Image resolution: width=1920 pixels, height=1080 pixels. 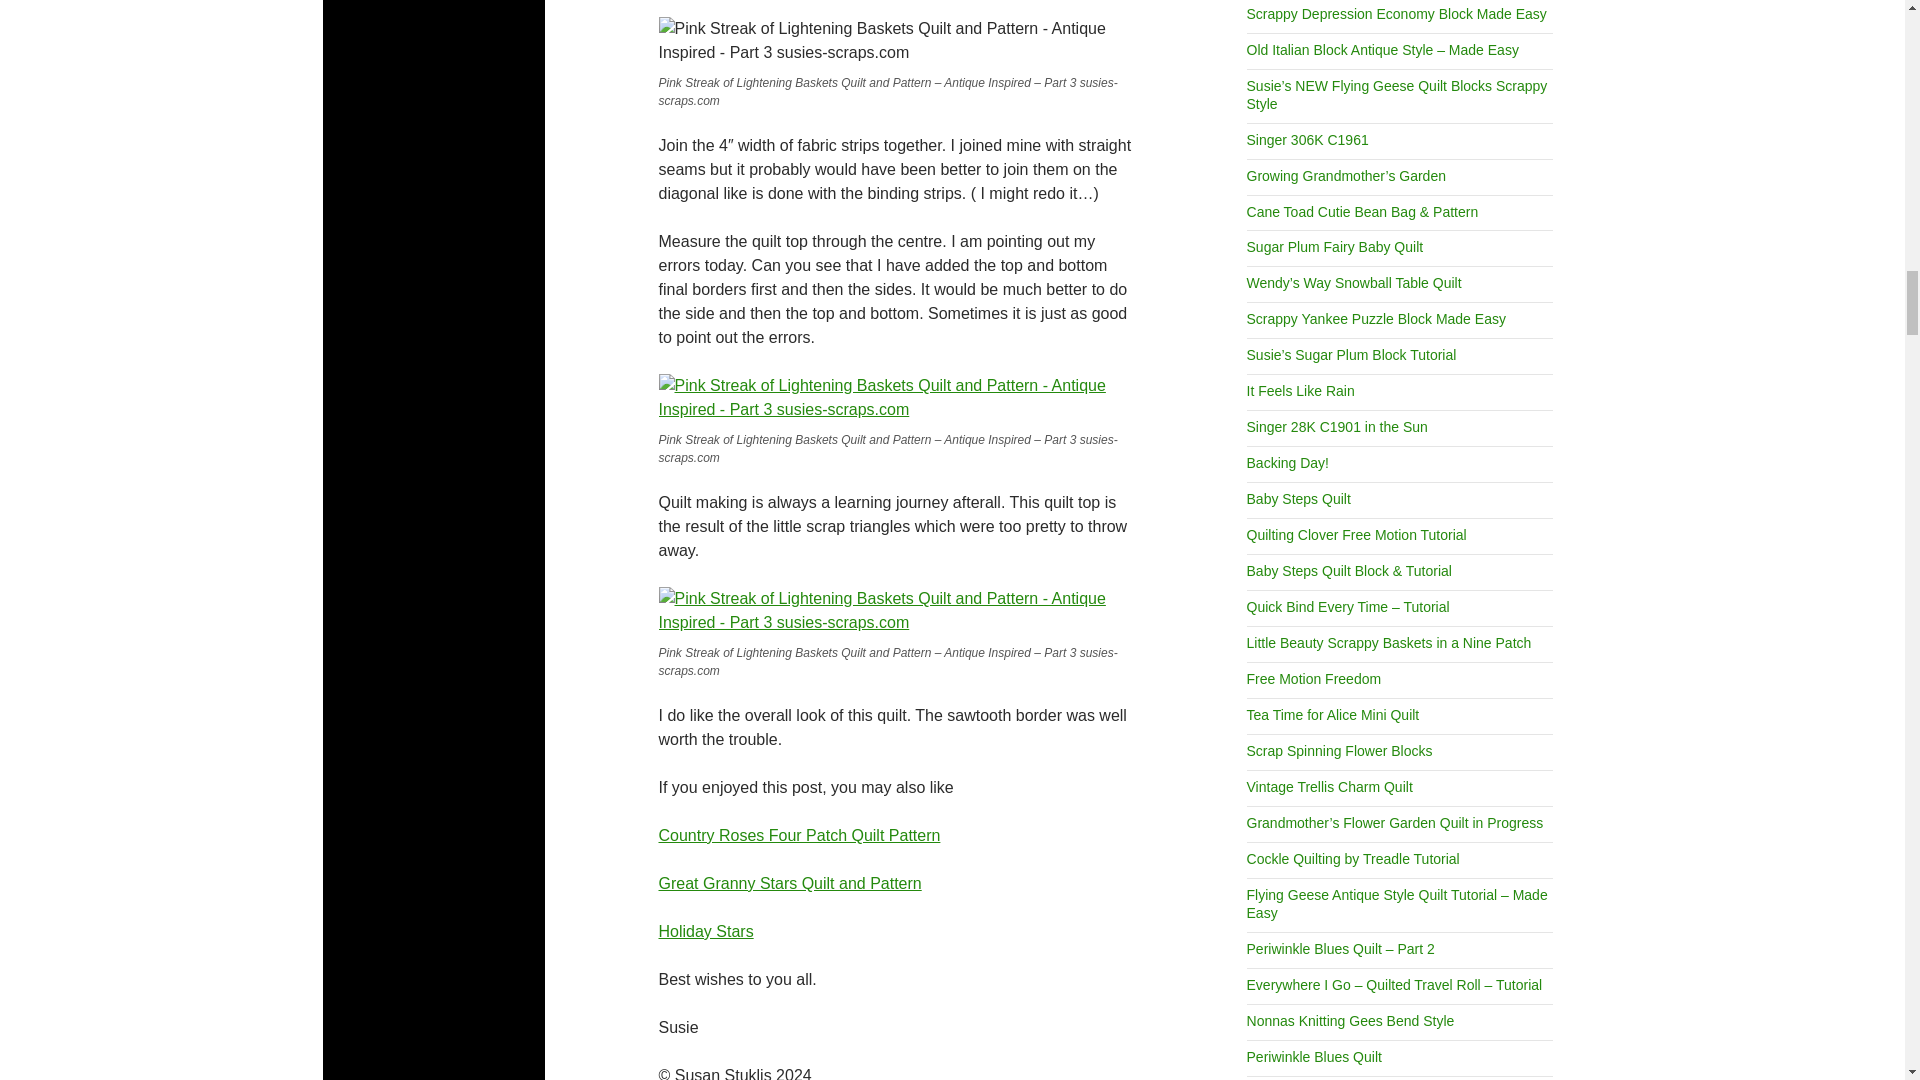 I want to click on Holiday Stars, so click(x=705, y=931).